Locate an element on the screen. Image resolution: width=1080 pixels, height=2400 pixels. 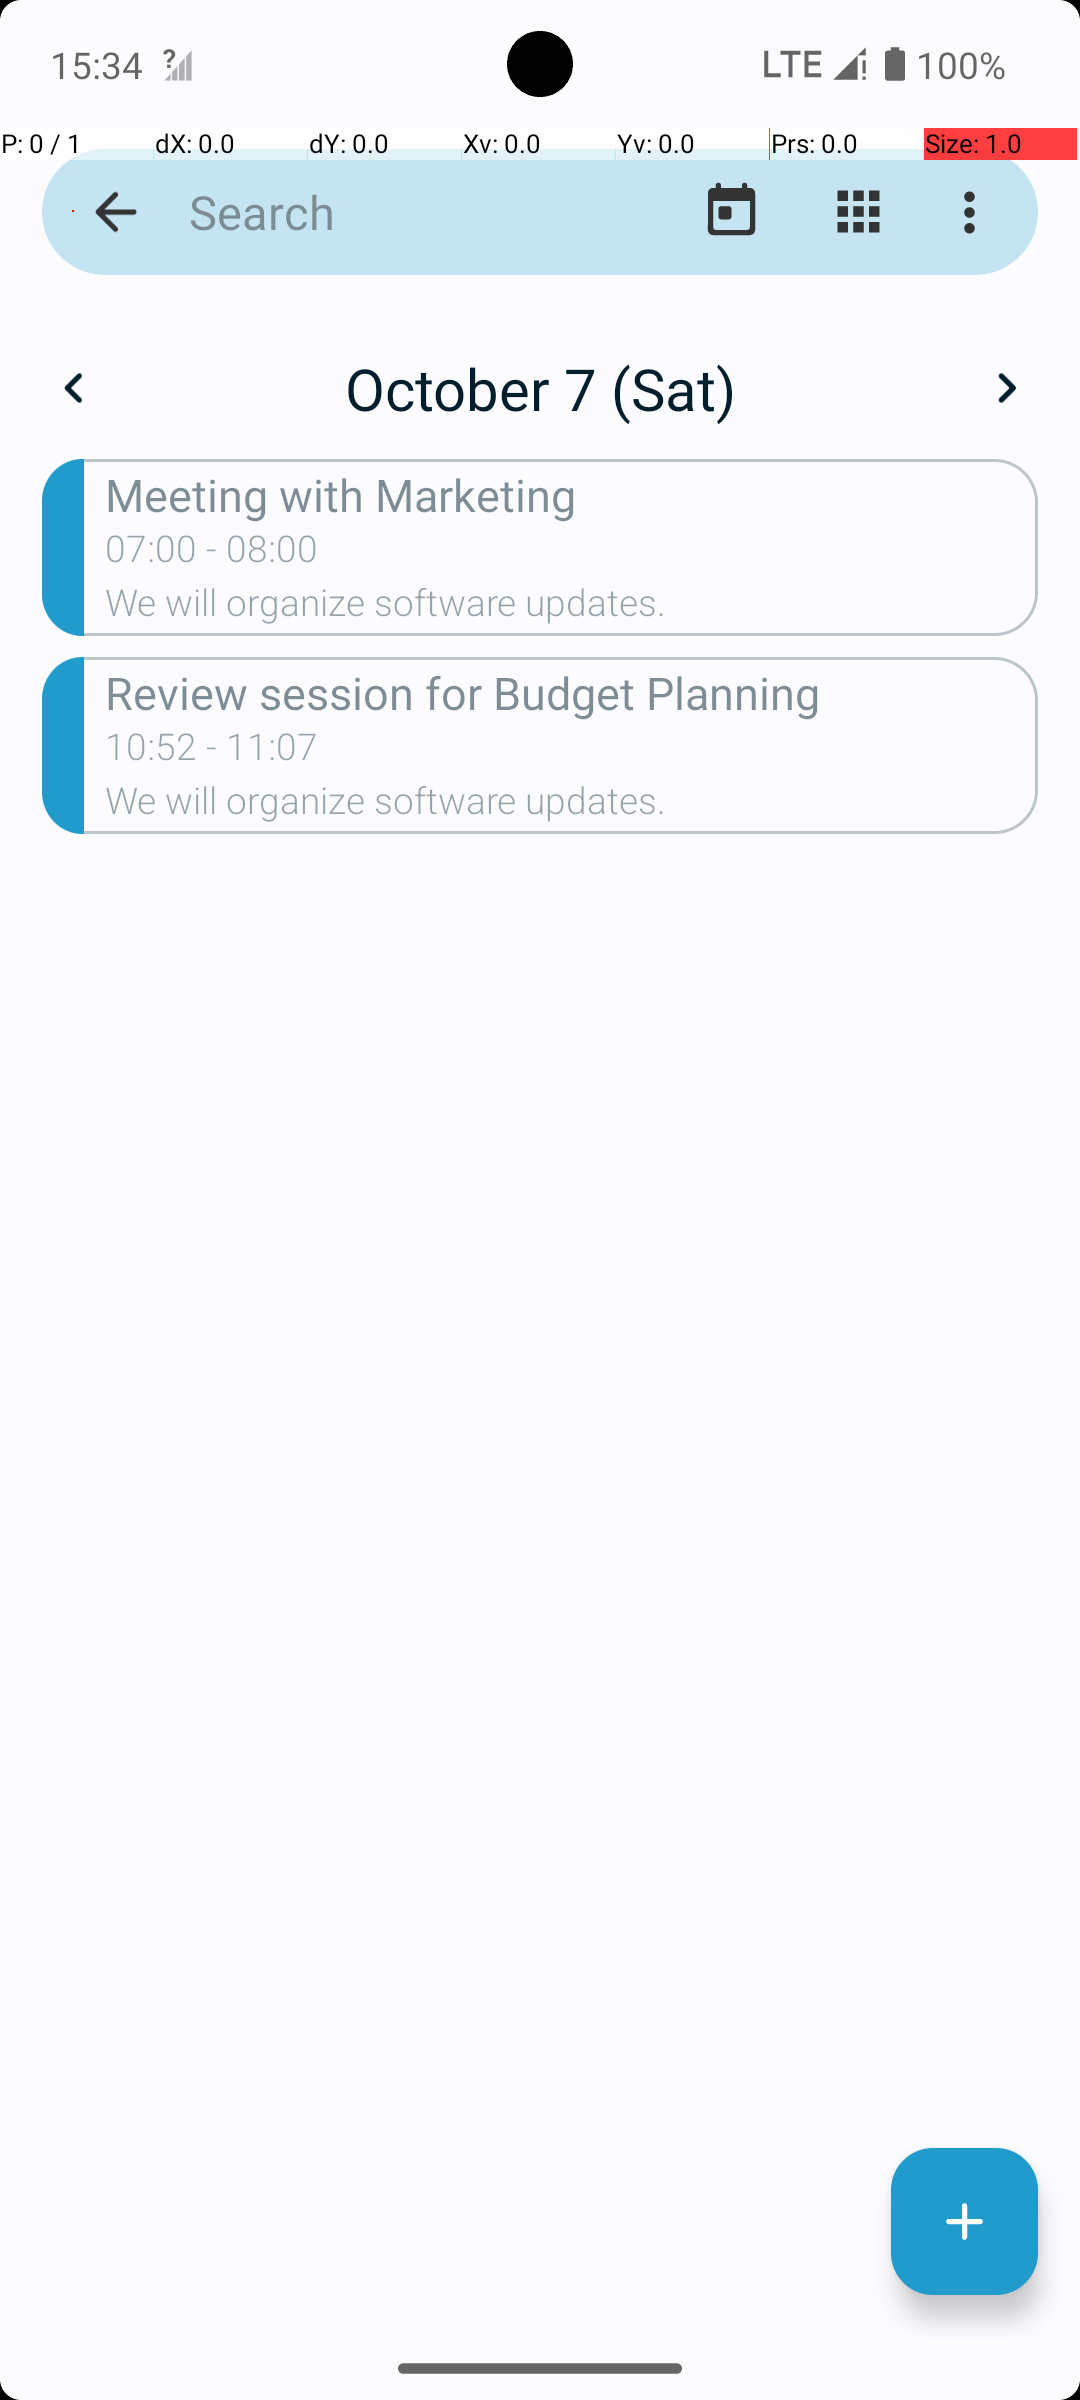
10:52 - 11:07 is located at coordinates (212, 753).